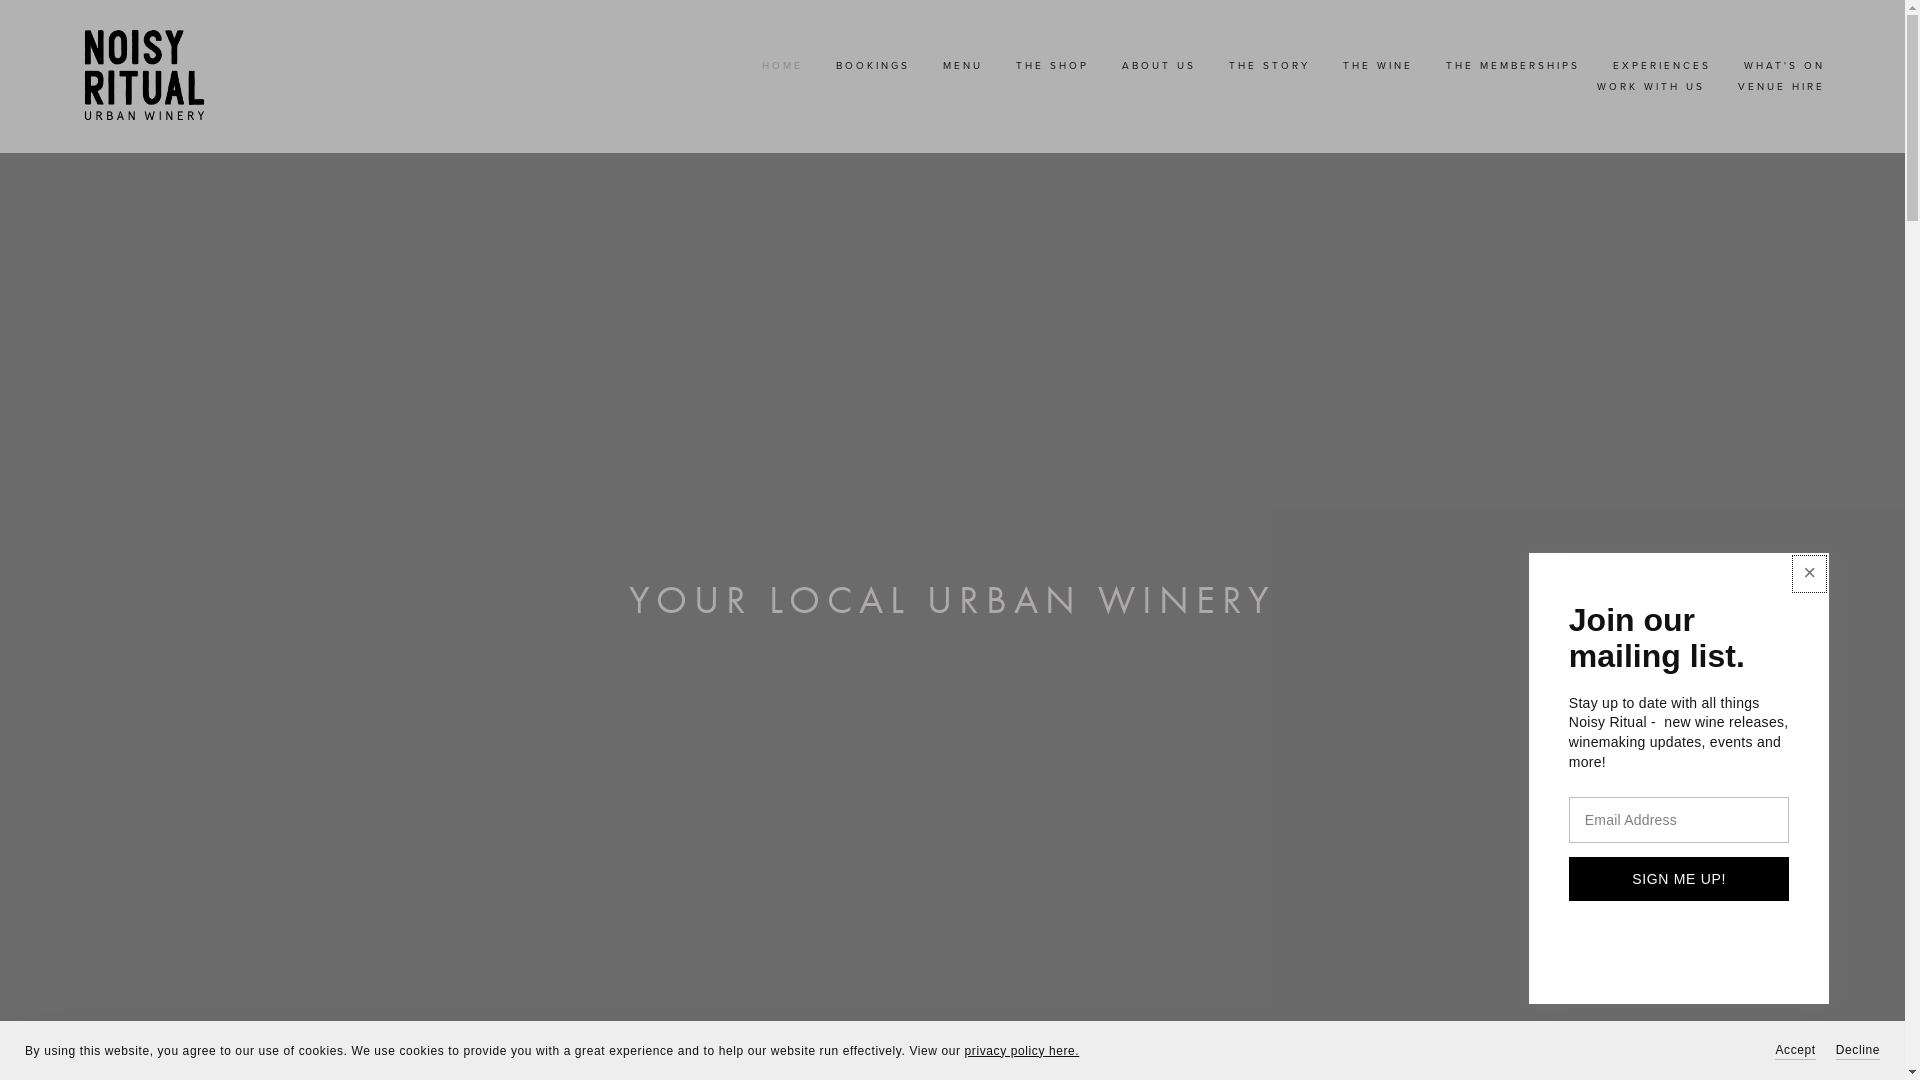 Image resolution: width=1920 pixels, height=1080 pixels. Describe the element at coordinates (1052, 65) in the screenshot. I see `THE SHOP` at that location.